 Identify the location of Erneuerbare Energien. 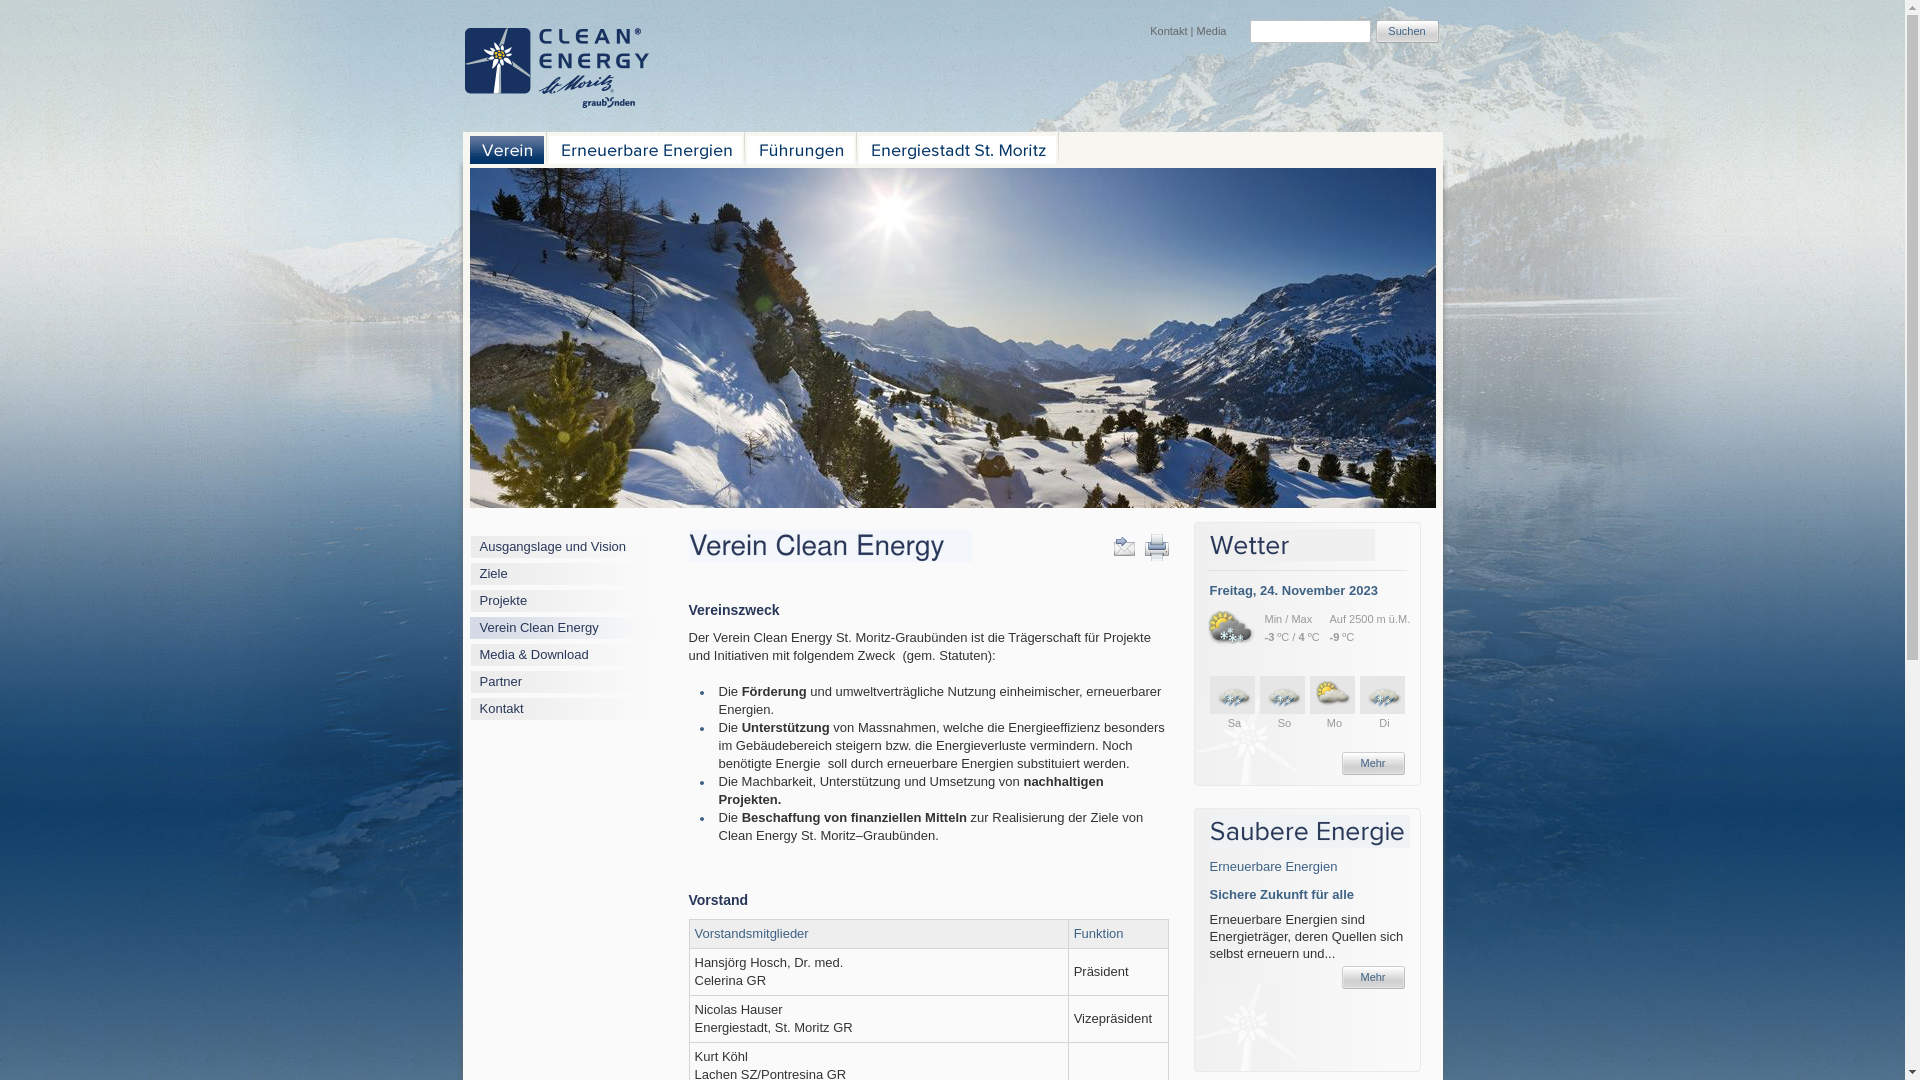
(644, 150).